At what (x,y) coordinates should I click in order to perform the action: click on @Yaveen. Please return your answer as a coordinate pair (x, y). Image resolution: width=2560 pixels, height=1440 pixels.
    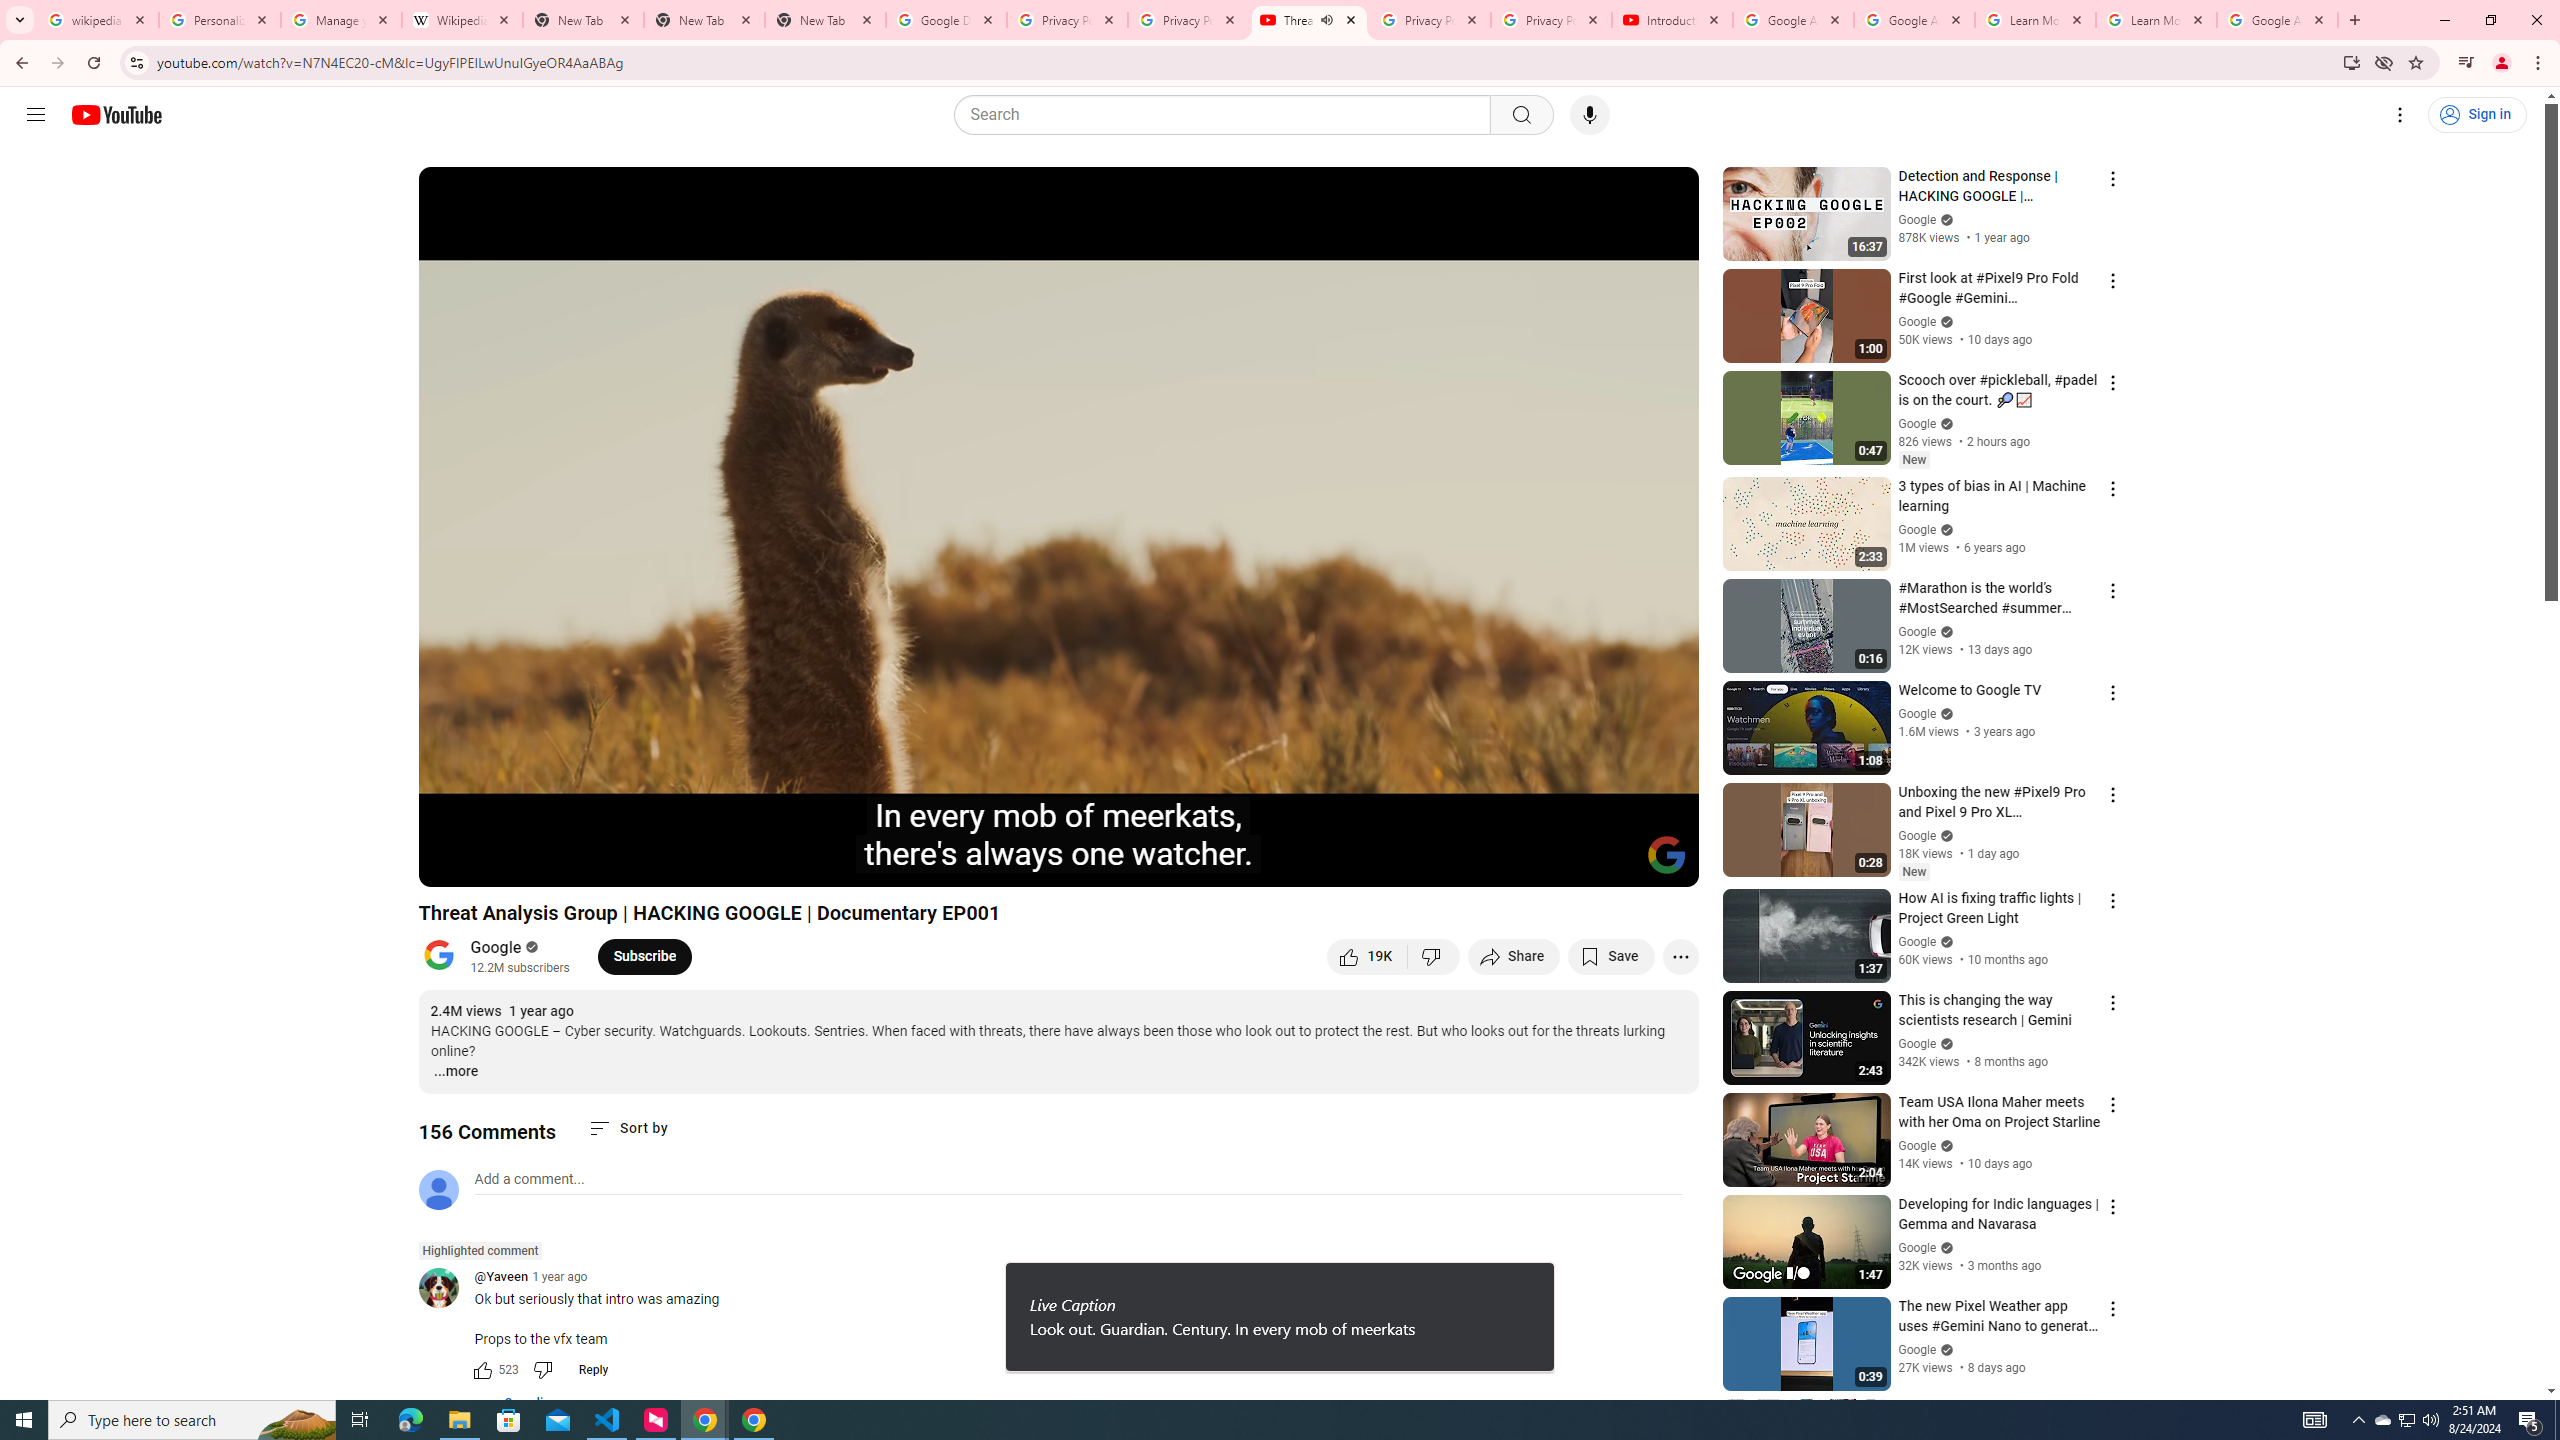
    Looking at the image, I should click on (501, 1278).